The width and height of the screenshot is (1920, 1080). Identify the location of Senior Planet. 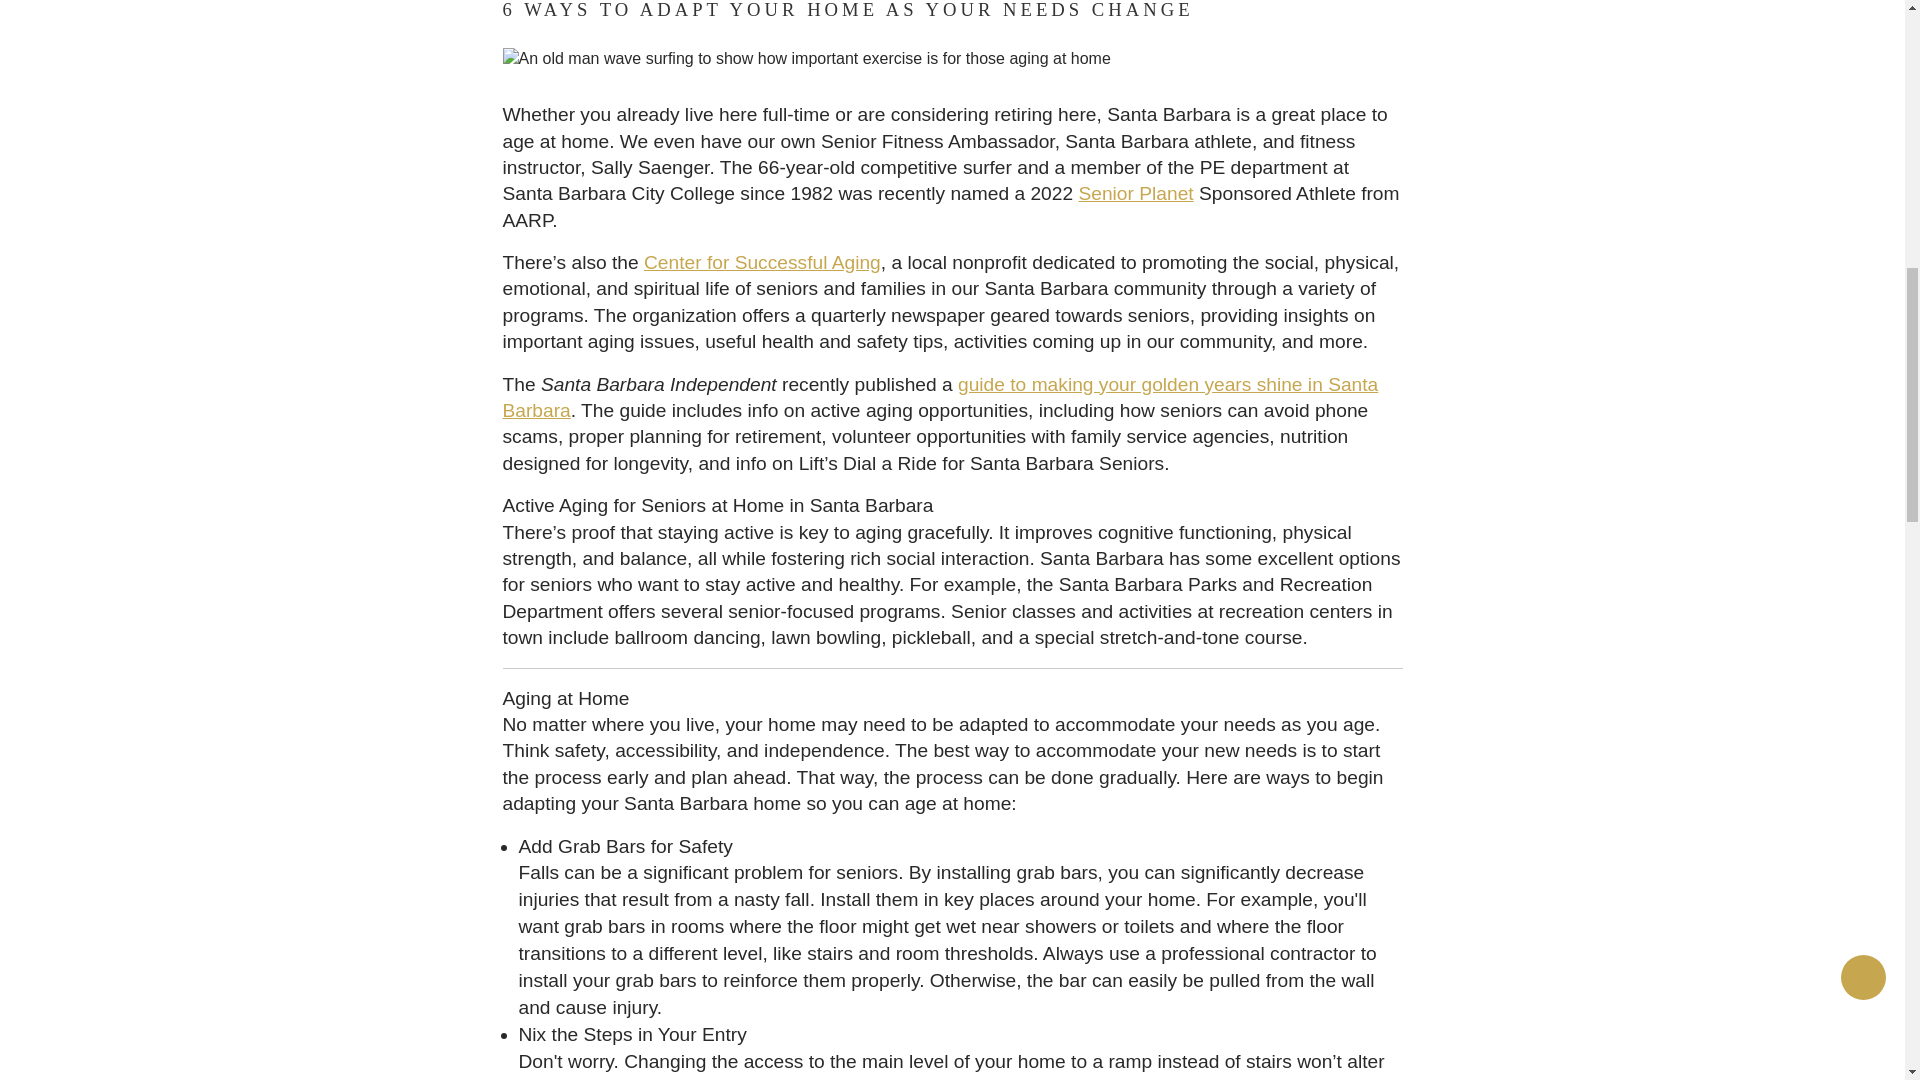
(1134, 193).